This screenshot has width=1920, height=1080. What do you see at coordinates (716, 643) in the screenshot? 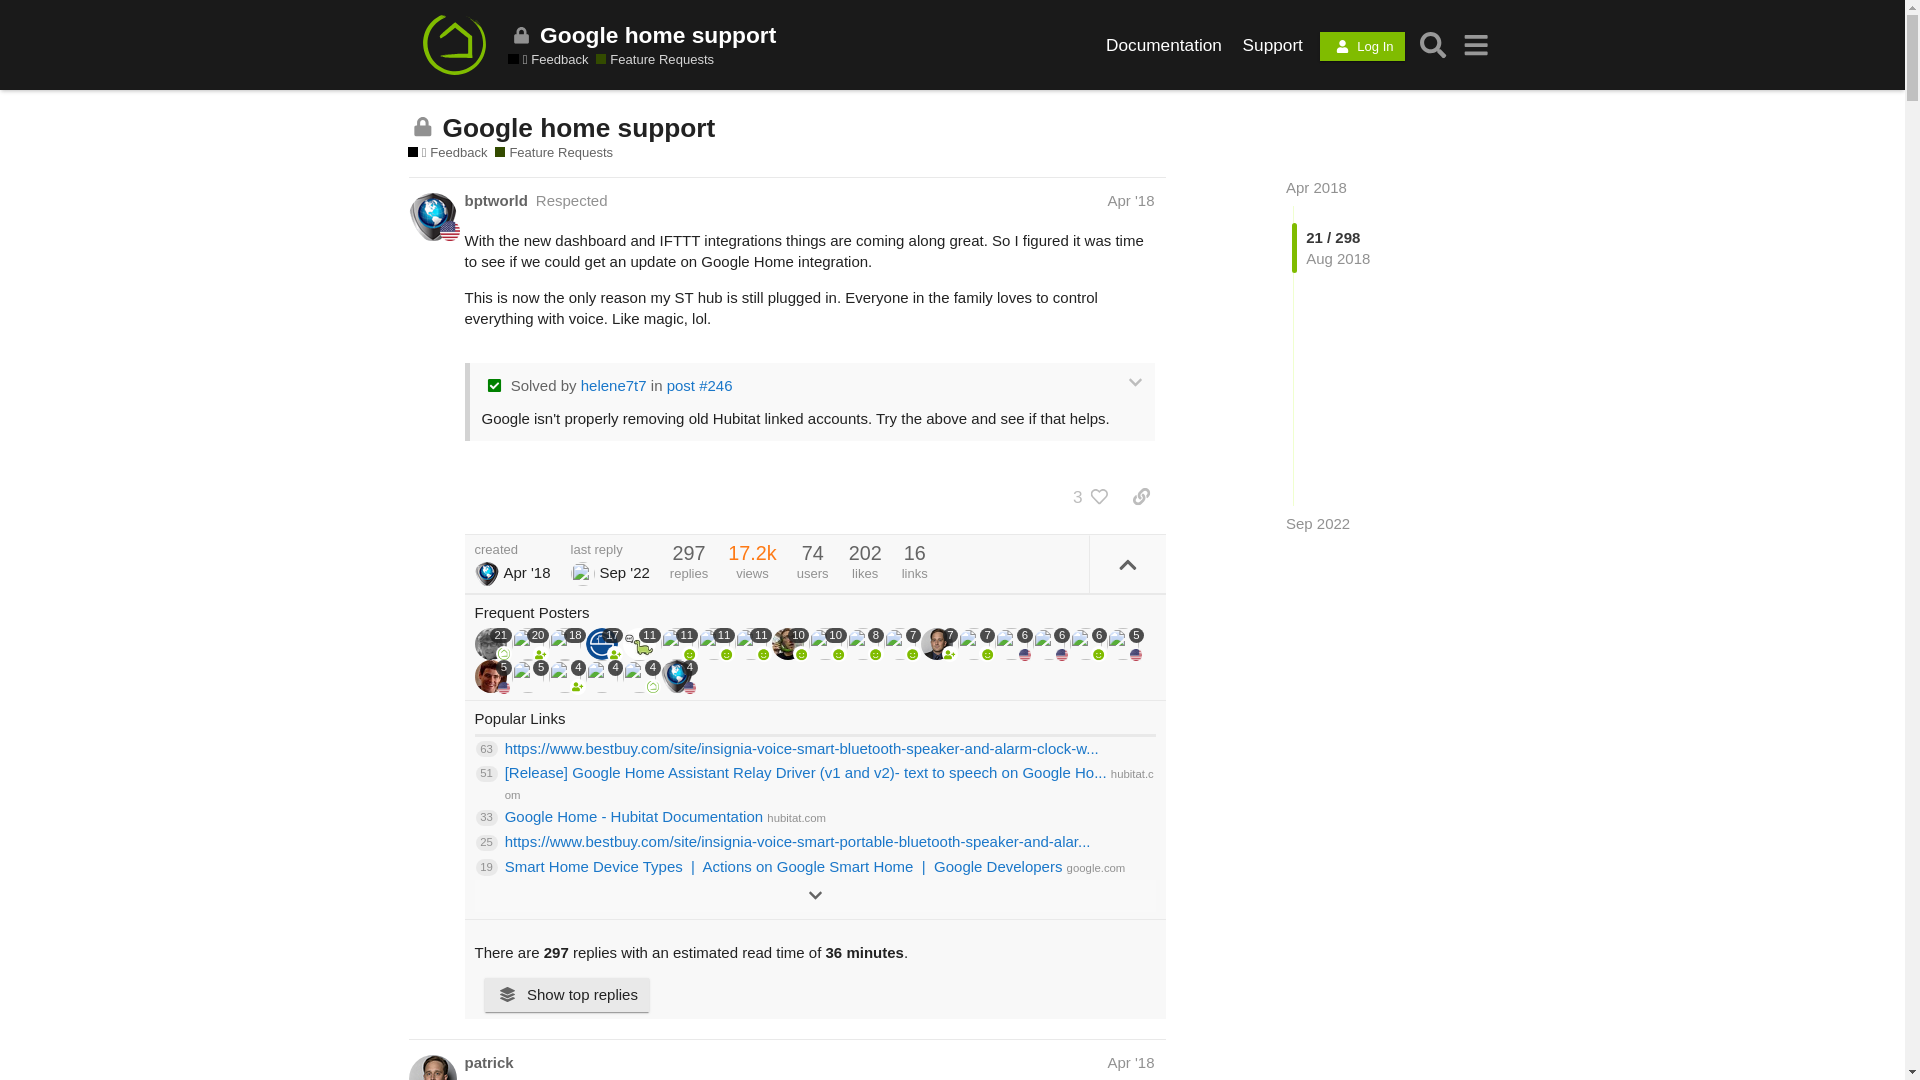
I see `11` at bounding box center [716, 643].